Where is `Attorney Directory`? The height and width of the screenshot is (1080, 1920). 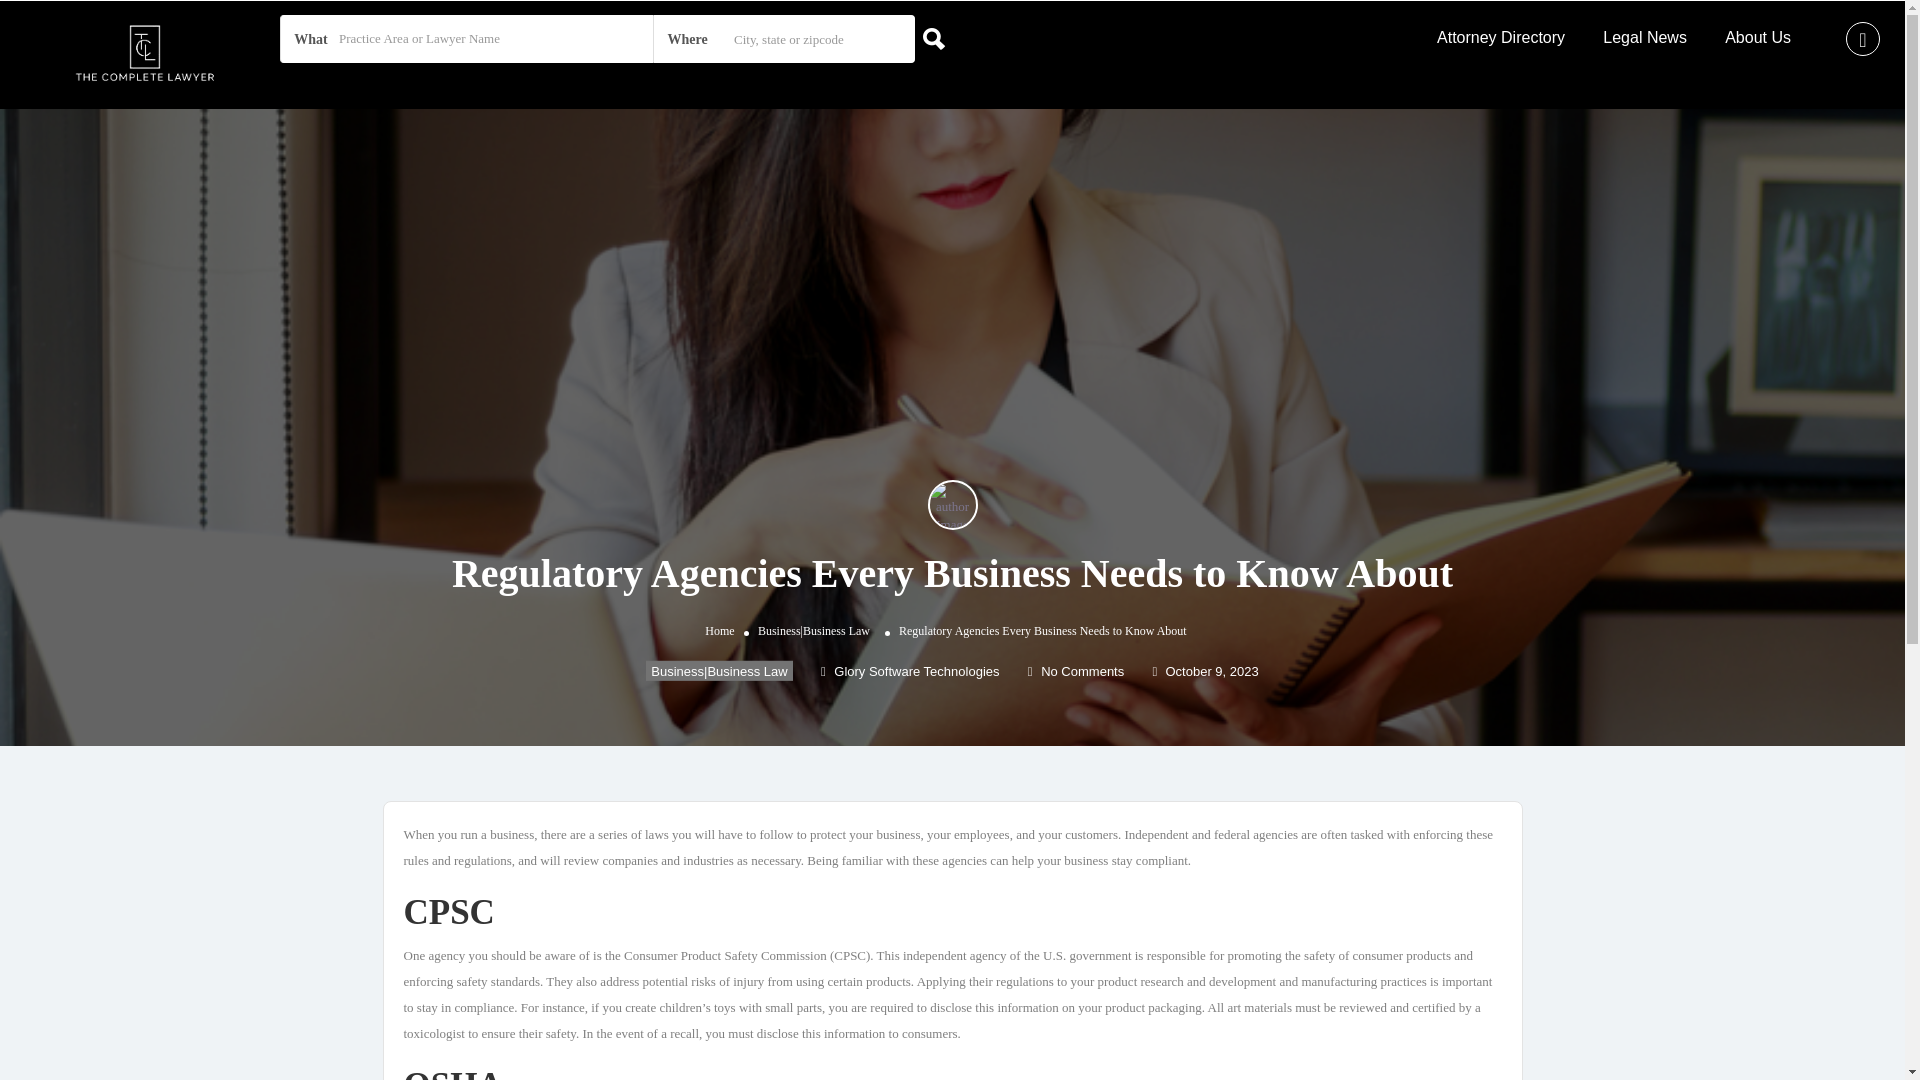 Attorney Directory is located at coordinates (1500, 38).